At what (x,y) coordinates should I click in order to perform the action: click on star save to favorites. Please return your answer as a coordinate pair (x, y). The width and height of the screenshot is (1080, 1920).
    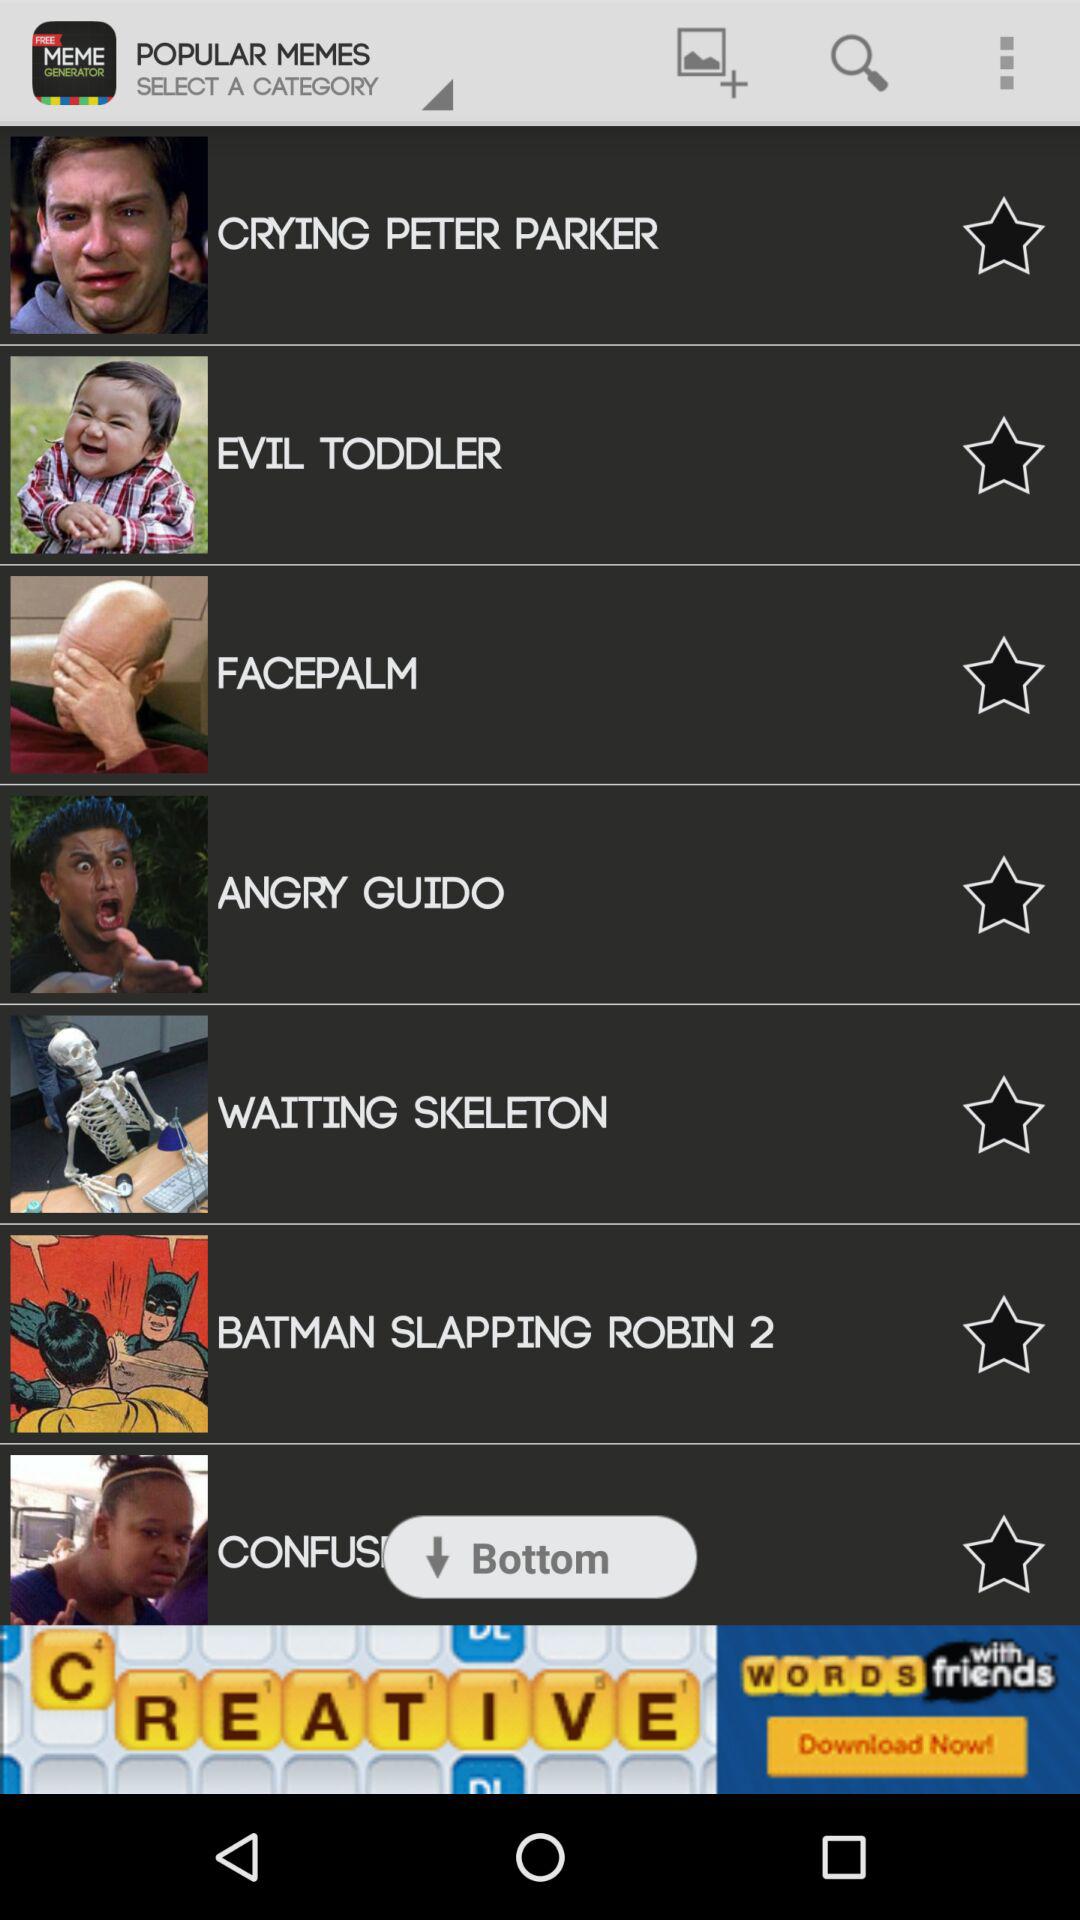
    Looking at the image, I should click on (1004, 1334).